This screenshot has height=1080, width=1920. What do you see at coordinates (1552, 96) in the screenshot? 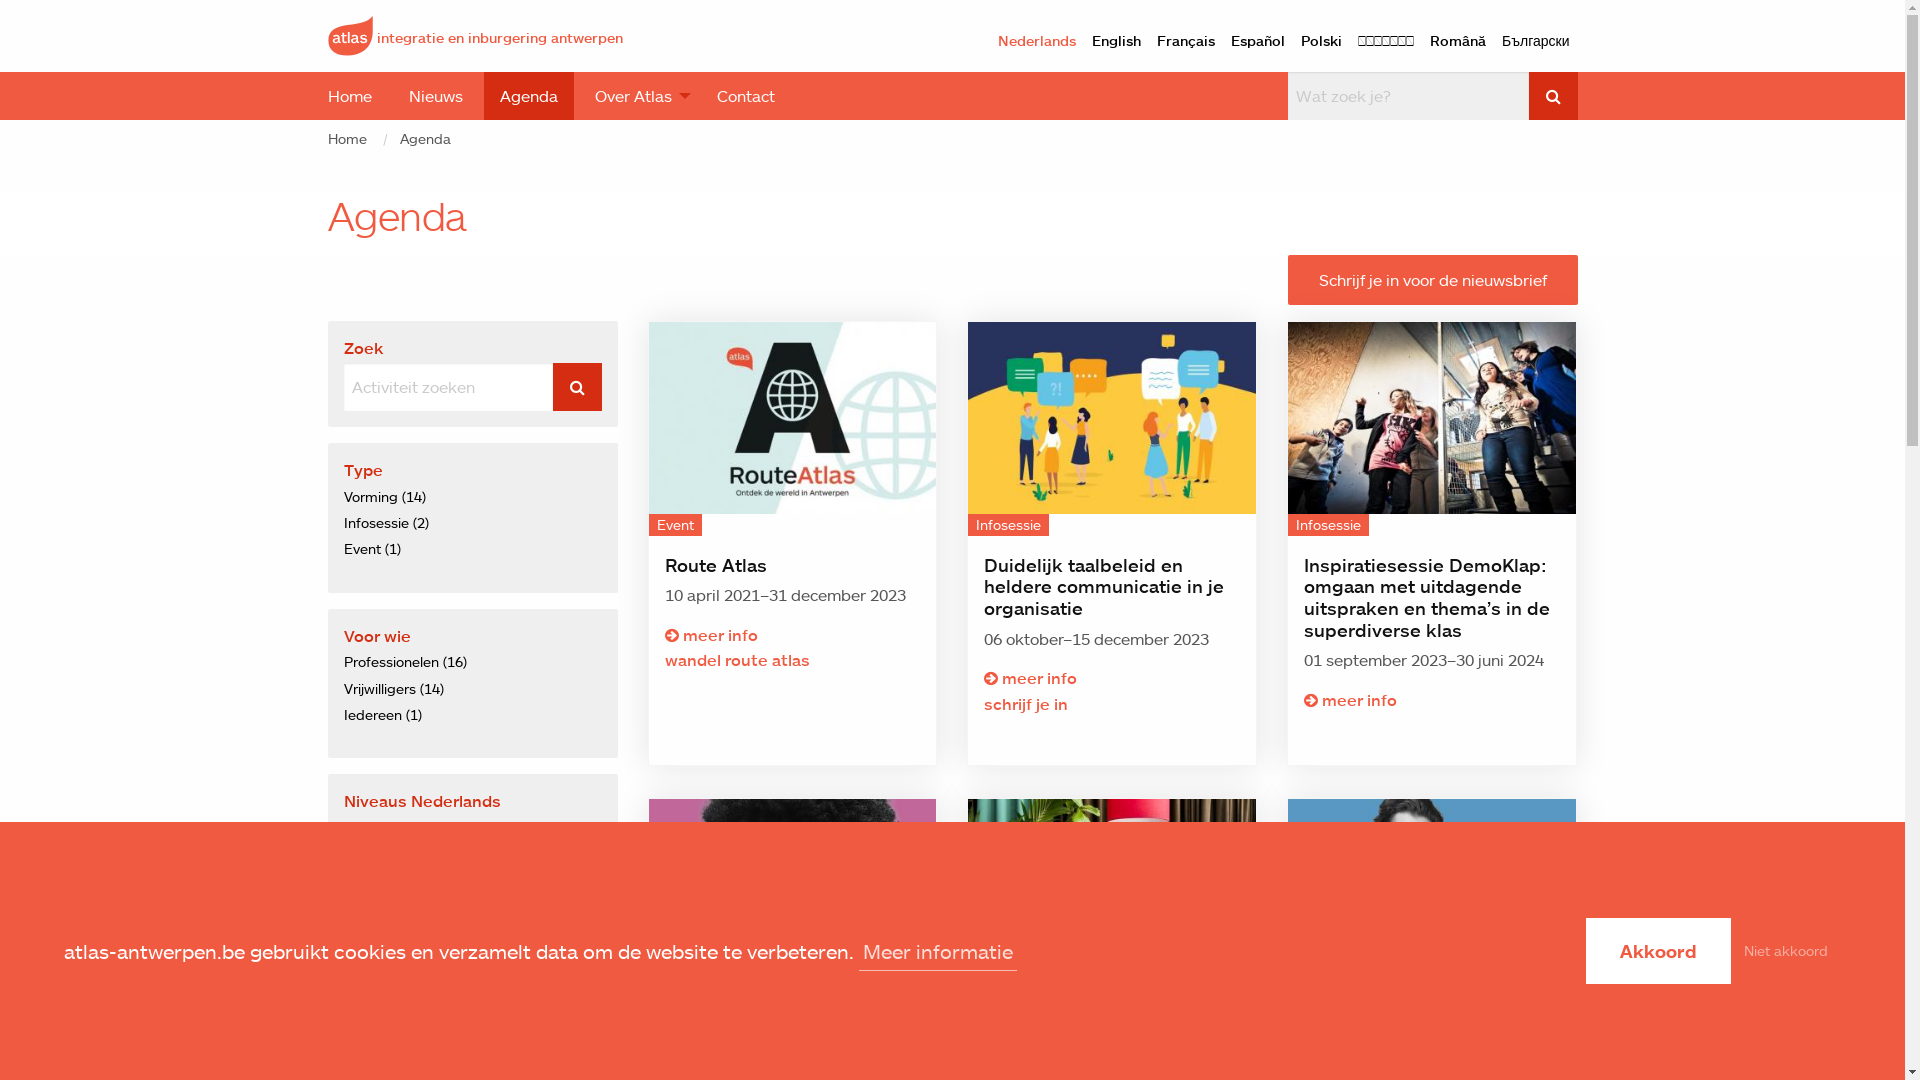
I see `Zoek` at bounding box center [1552, 96].